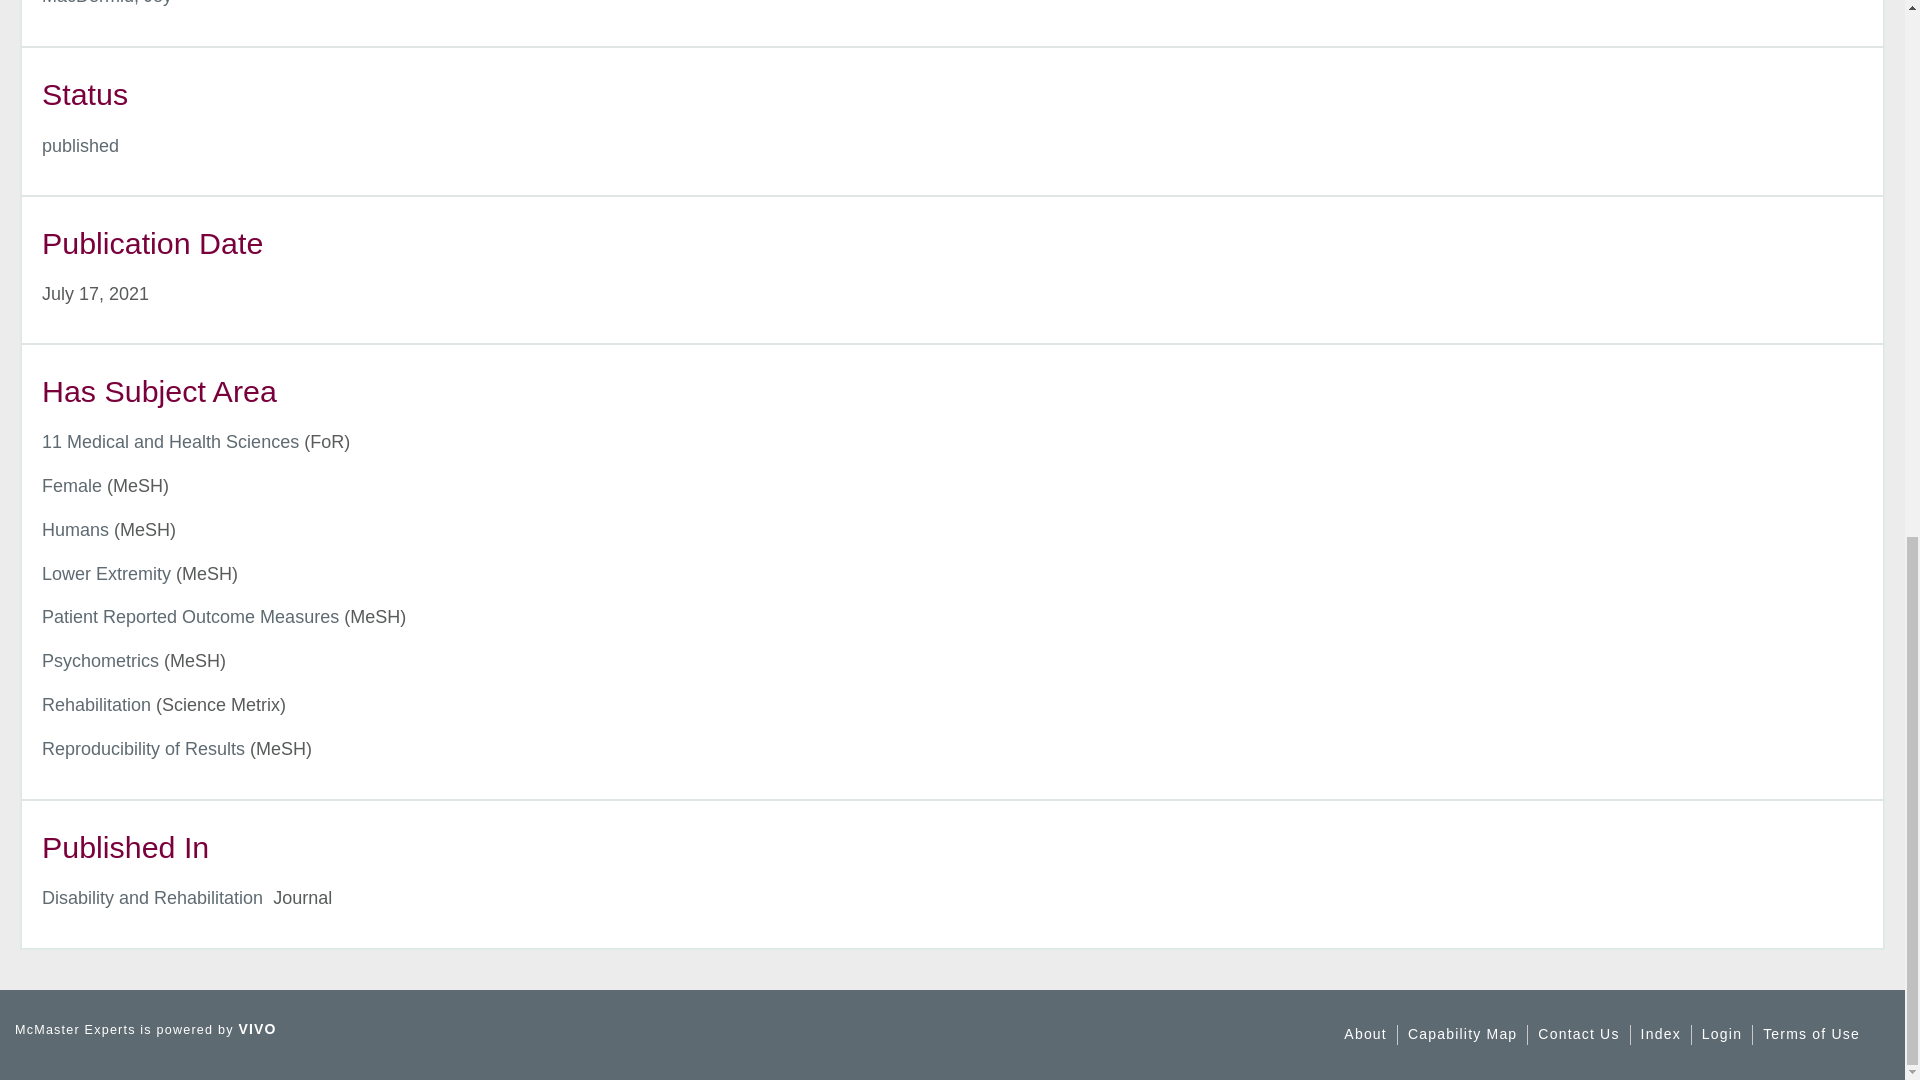 The width and height of the screenshot is (1920, 1080). Describe the element at coordinates (170, 442) in the screenshot. I see `11 Medical and Health Sciences` at that location.